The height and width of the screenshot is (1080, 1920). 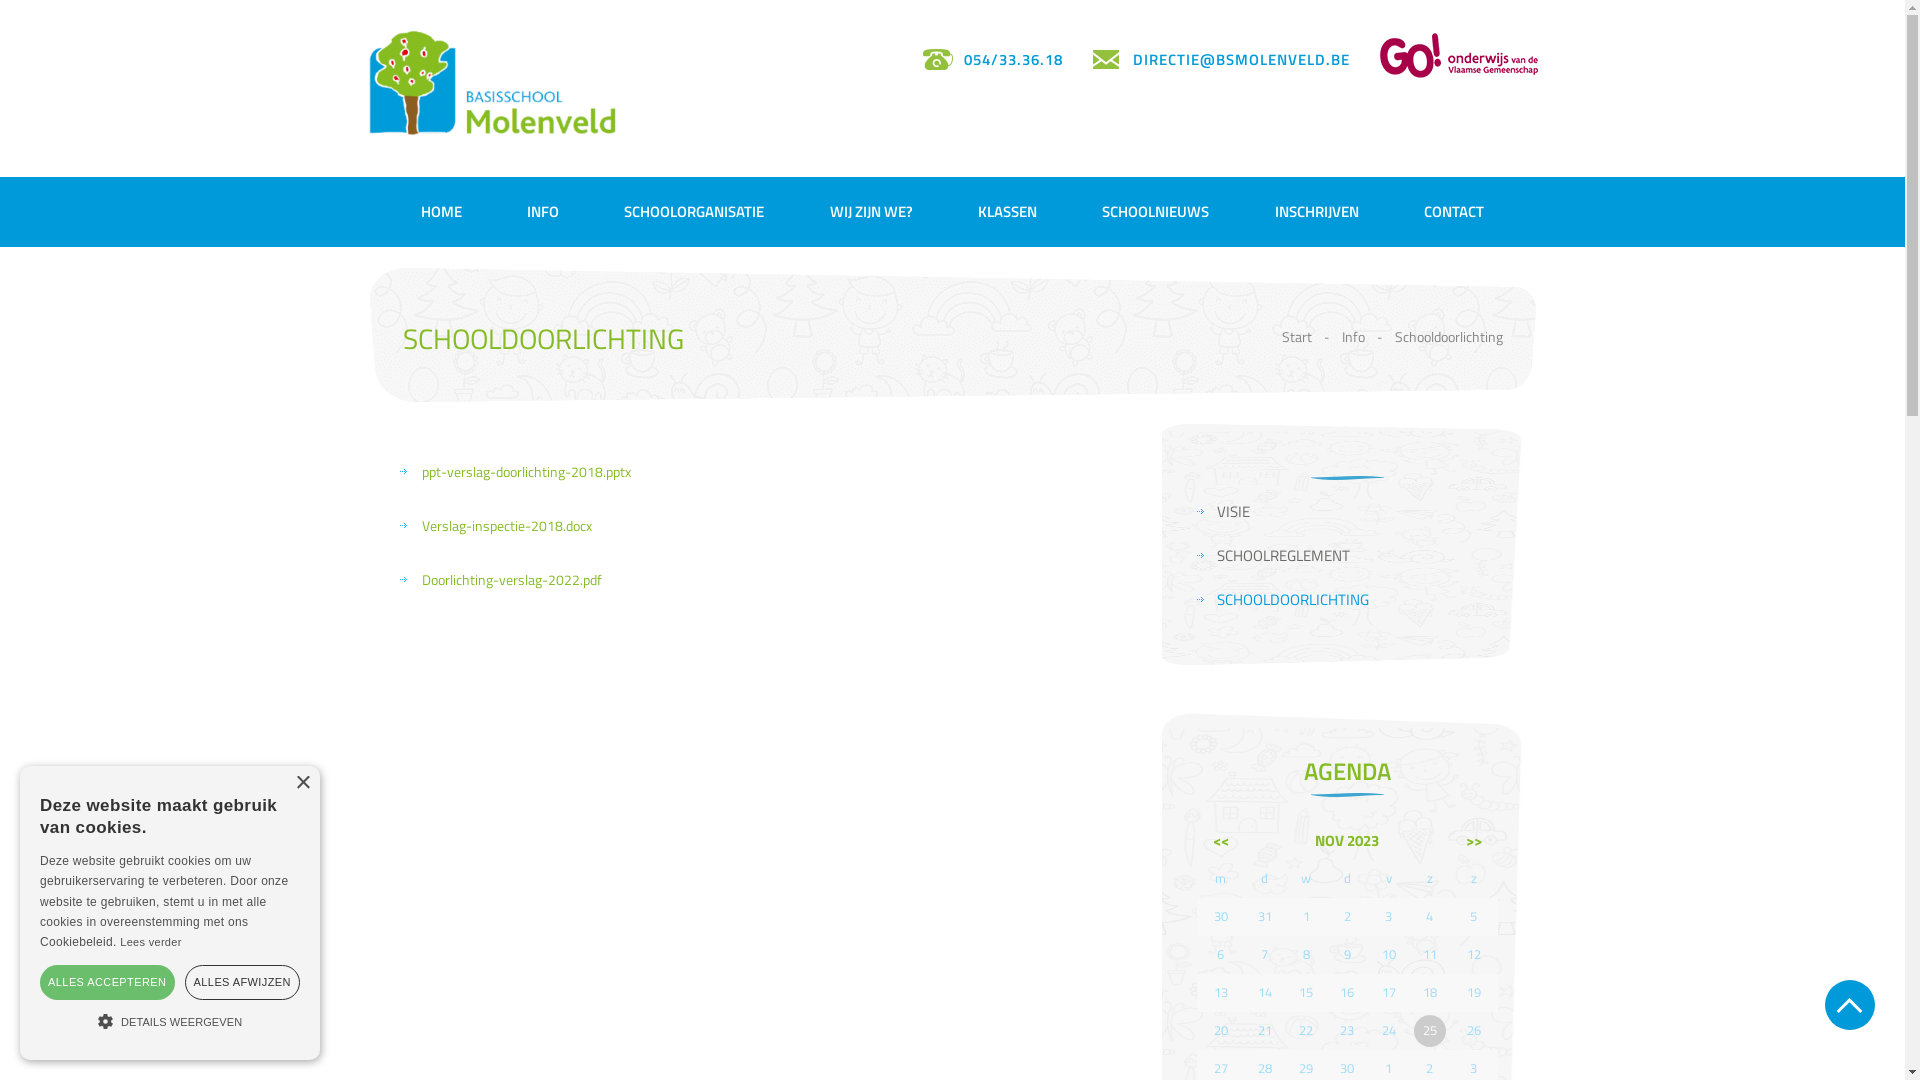 I want to click on SCHOOLORGANISATIE, so click(x=694, y=212).